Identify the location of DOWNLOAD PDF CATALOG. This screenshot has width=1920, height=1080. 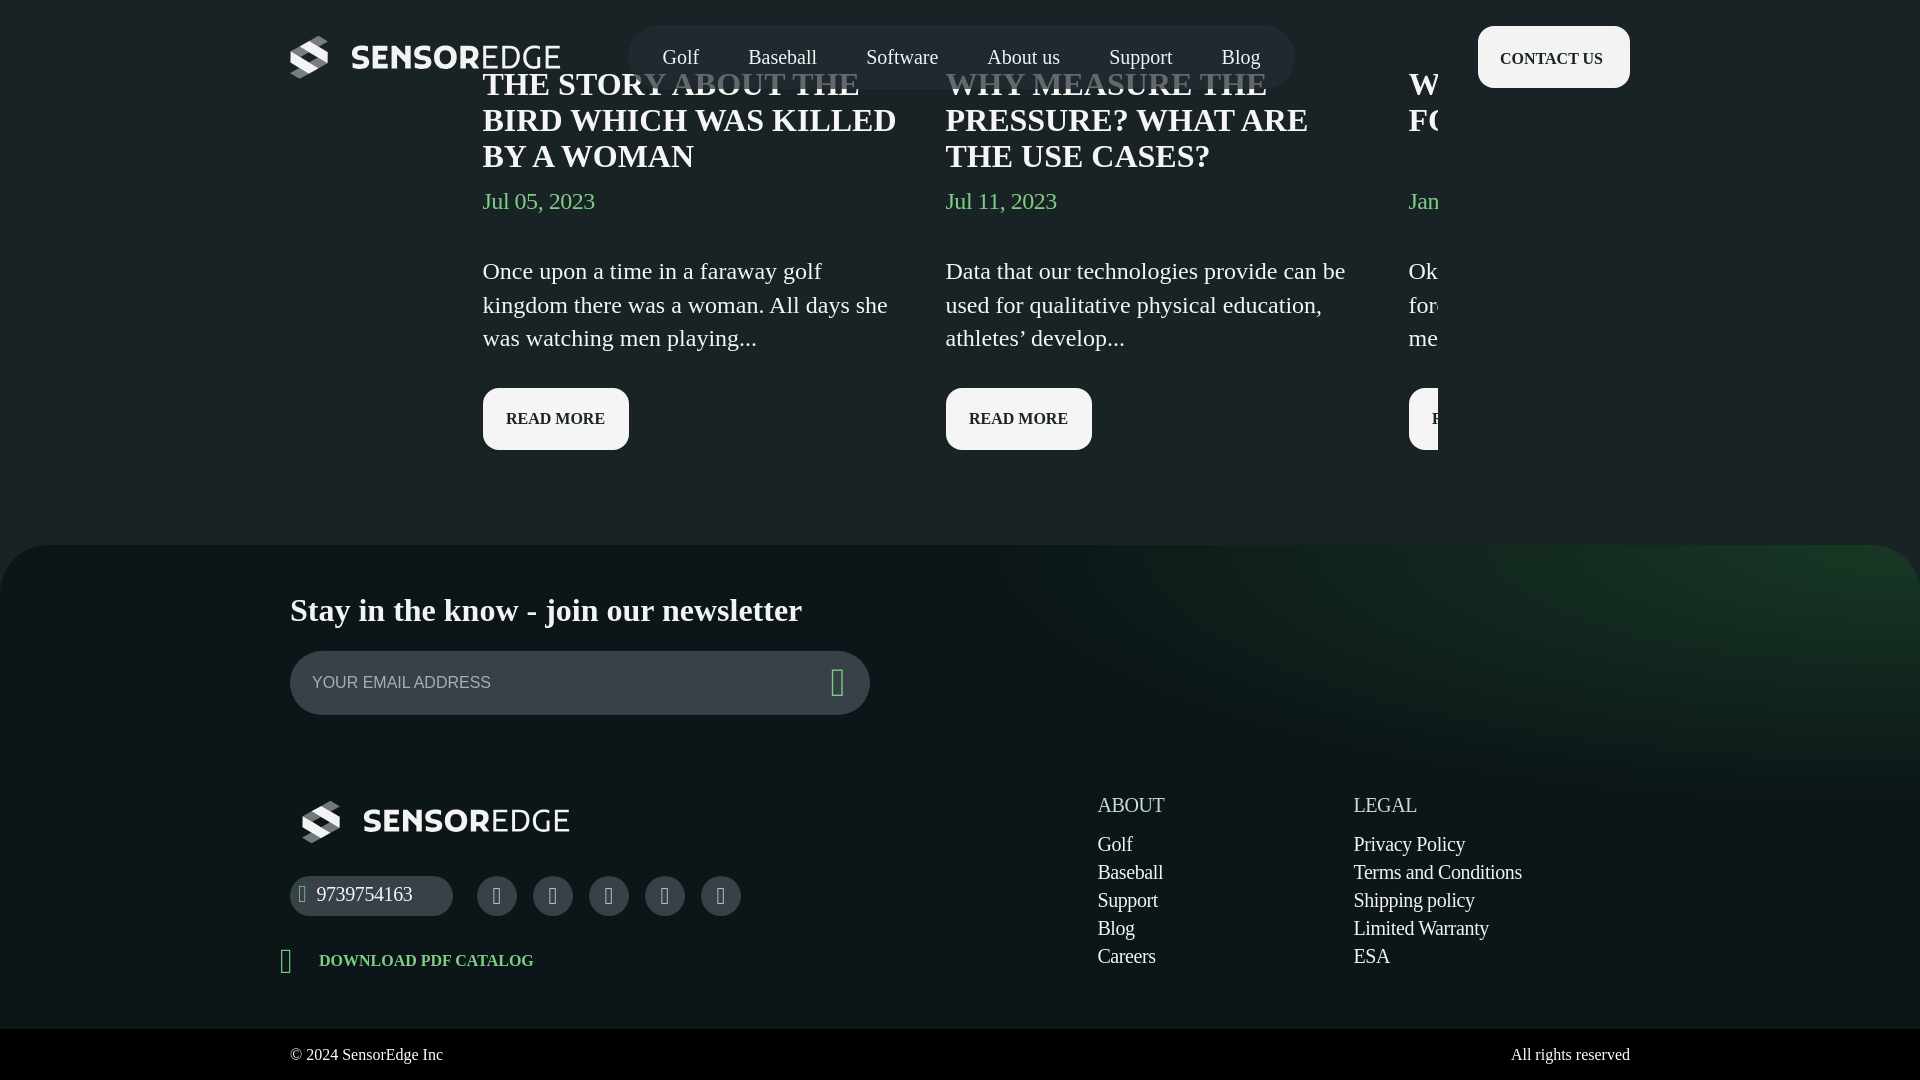
(692, 960).